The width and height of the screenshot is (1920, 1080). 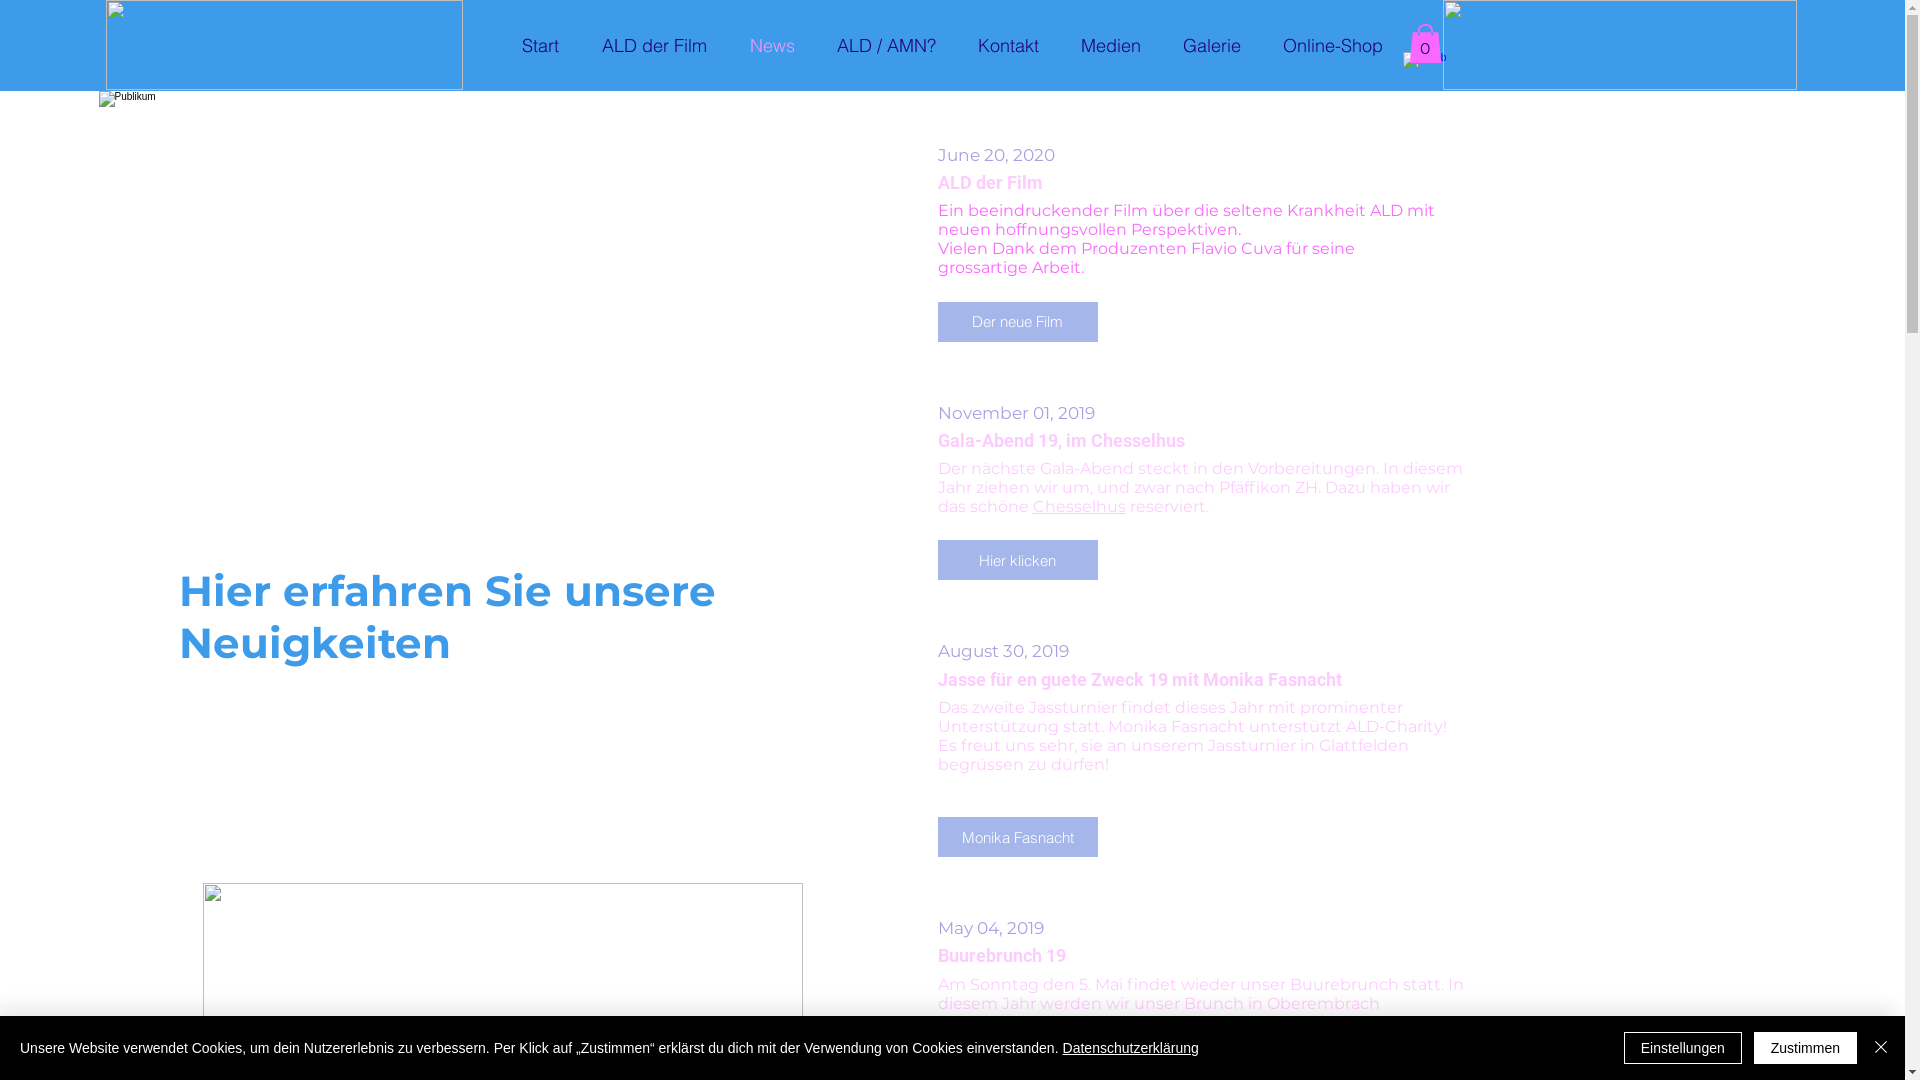 I want to click on Zustimmen, so click(x=1806, y=1048).